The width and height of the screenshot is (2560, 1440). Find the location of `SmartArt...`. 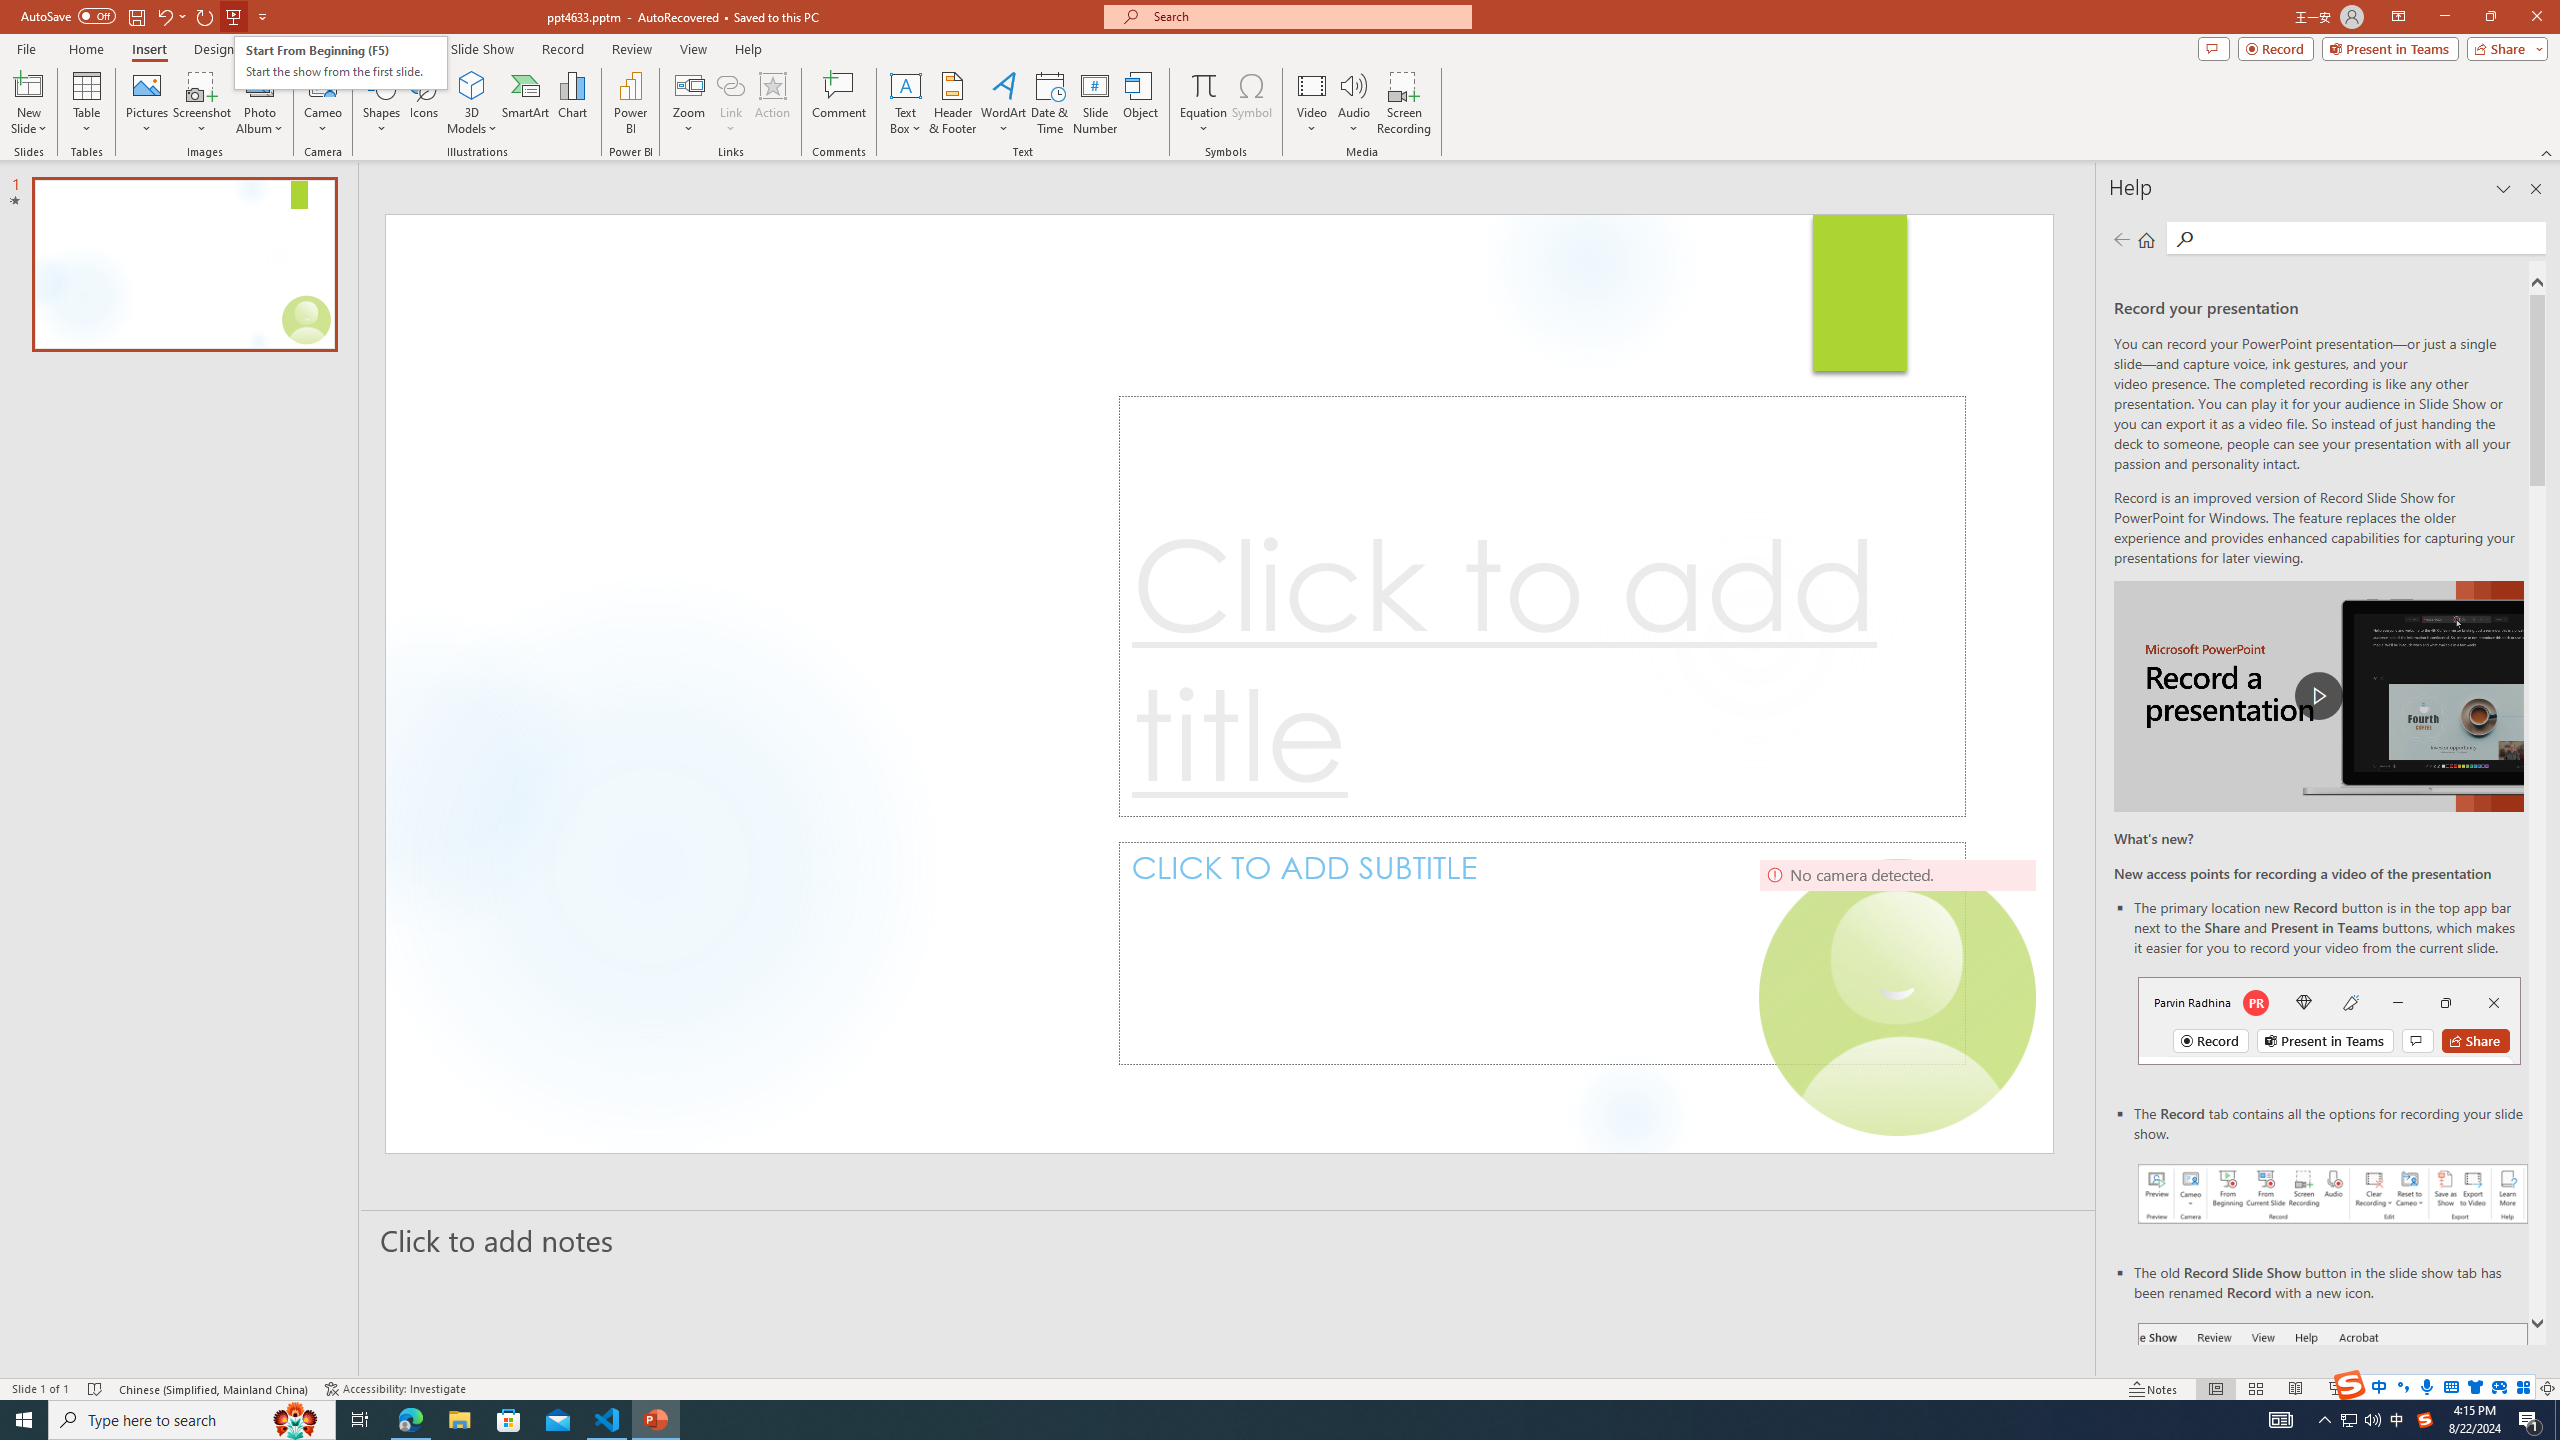

SmartArt... is located at coordinates (526, 103).